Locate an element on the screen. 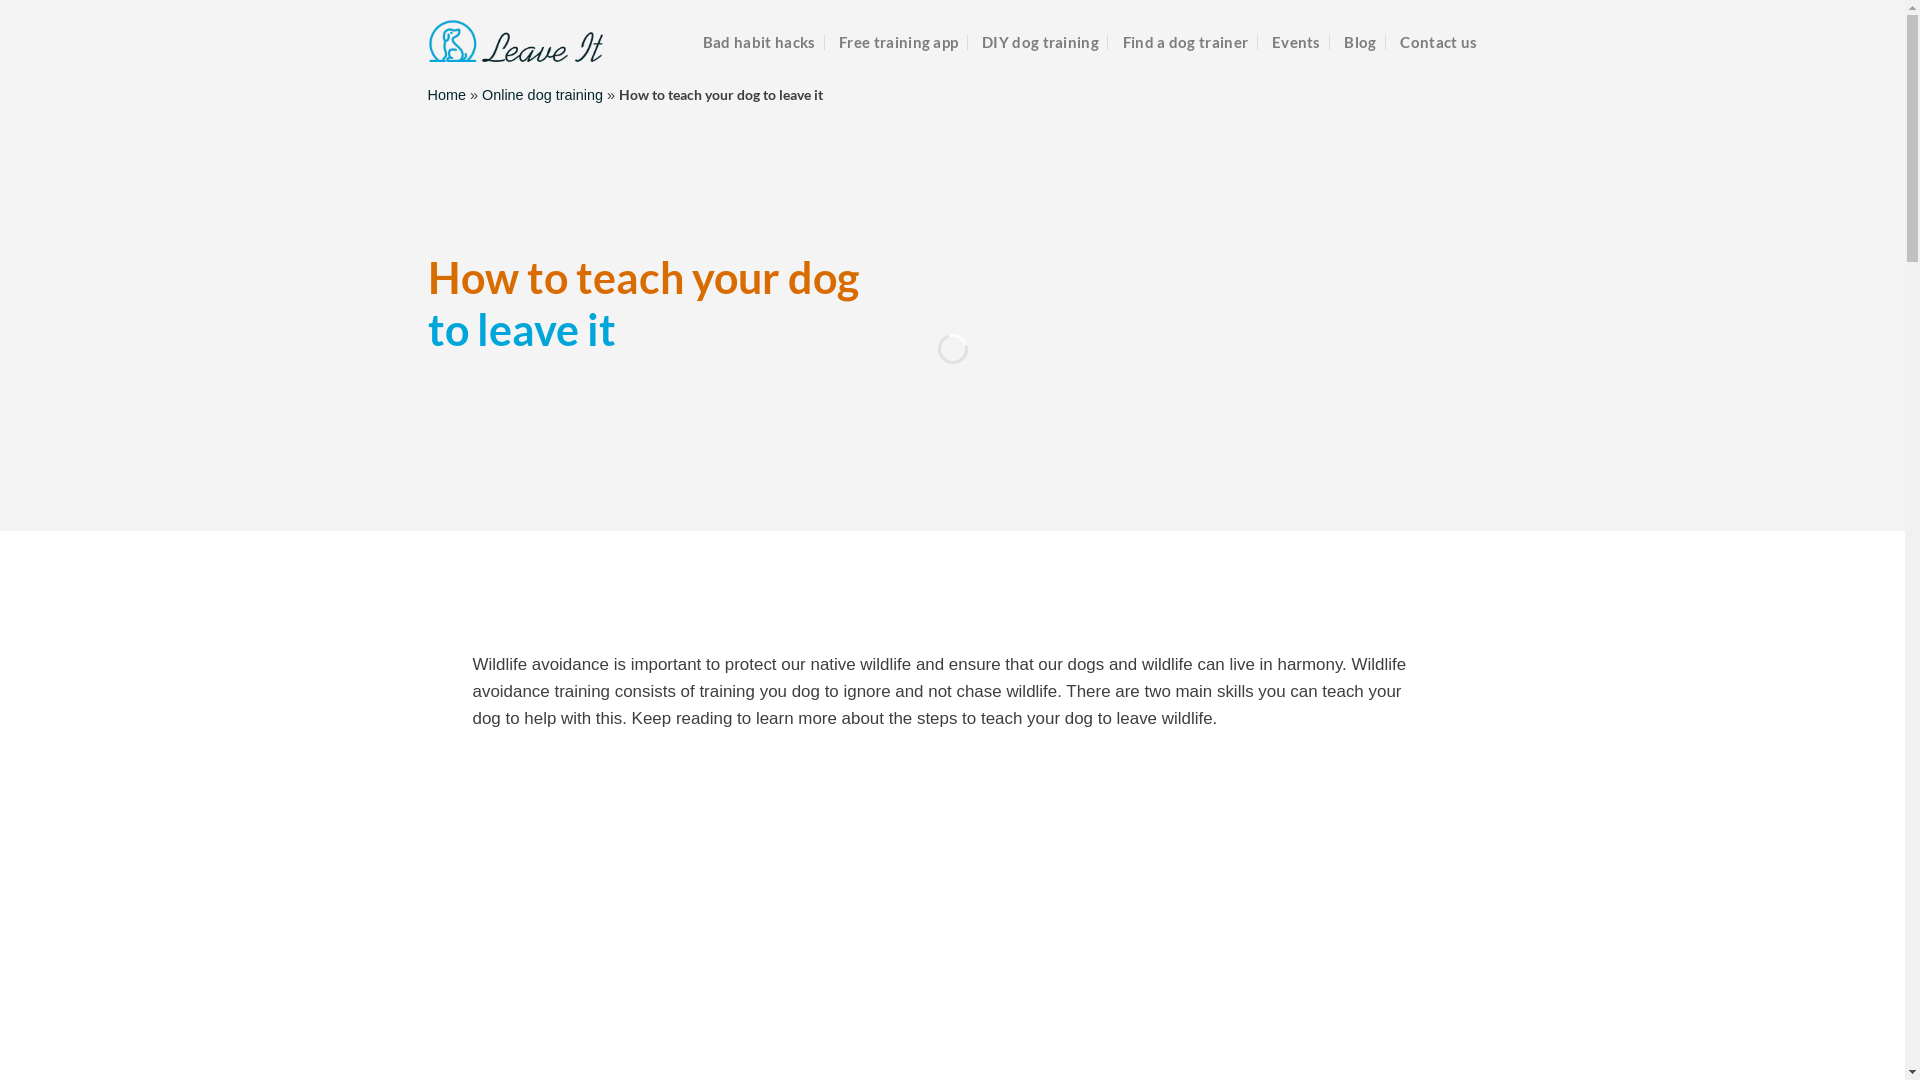 Image resolution: width=1920 pixels, height=1080 pixels. Online dog training is located at coordinates (542, 95).